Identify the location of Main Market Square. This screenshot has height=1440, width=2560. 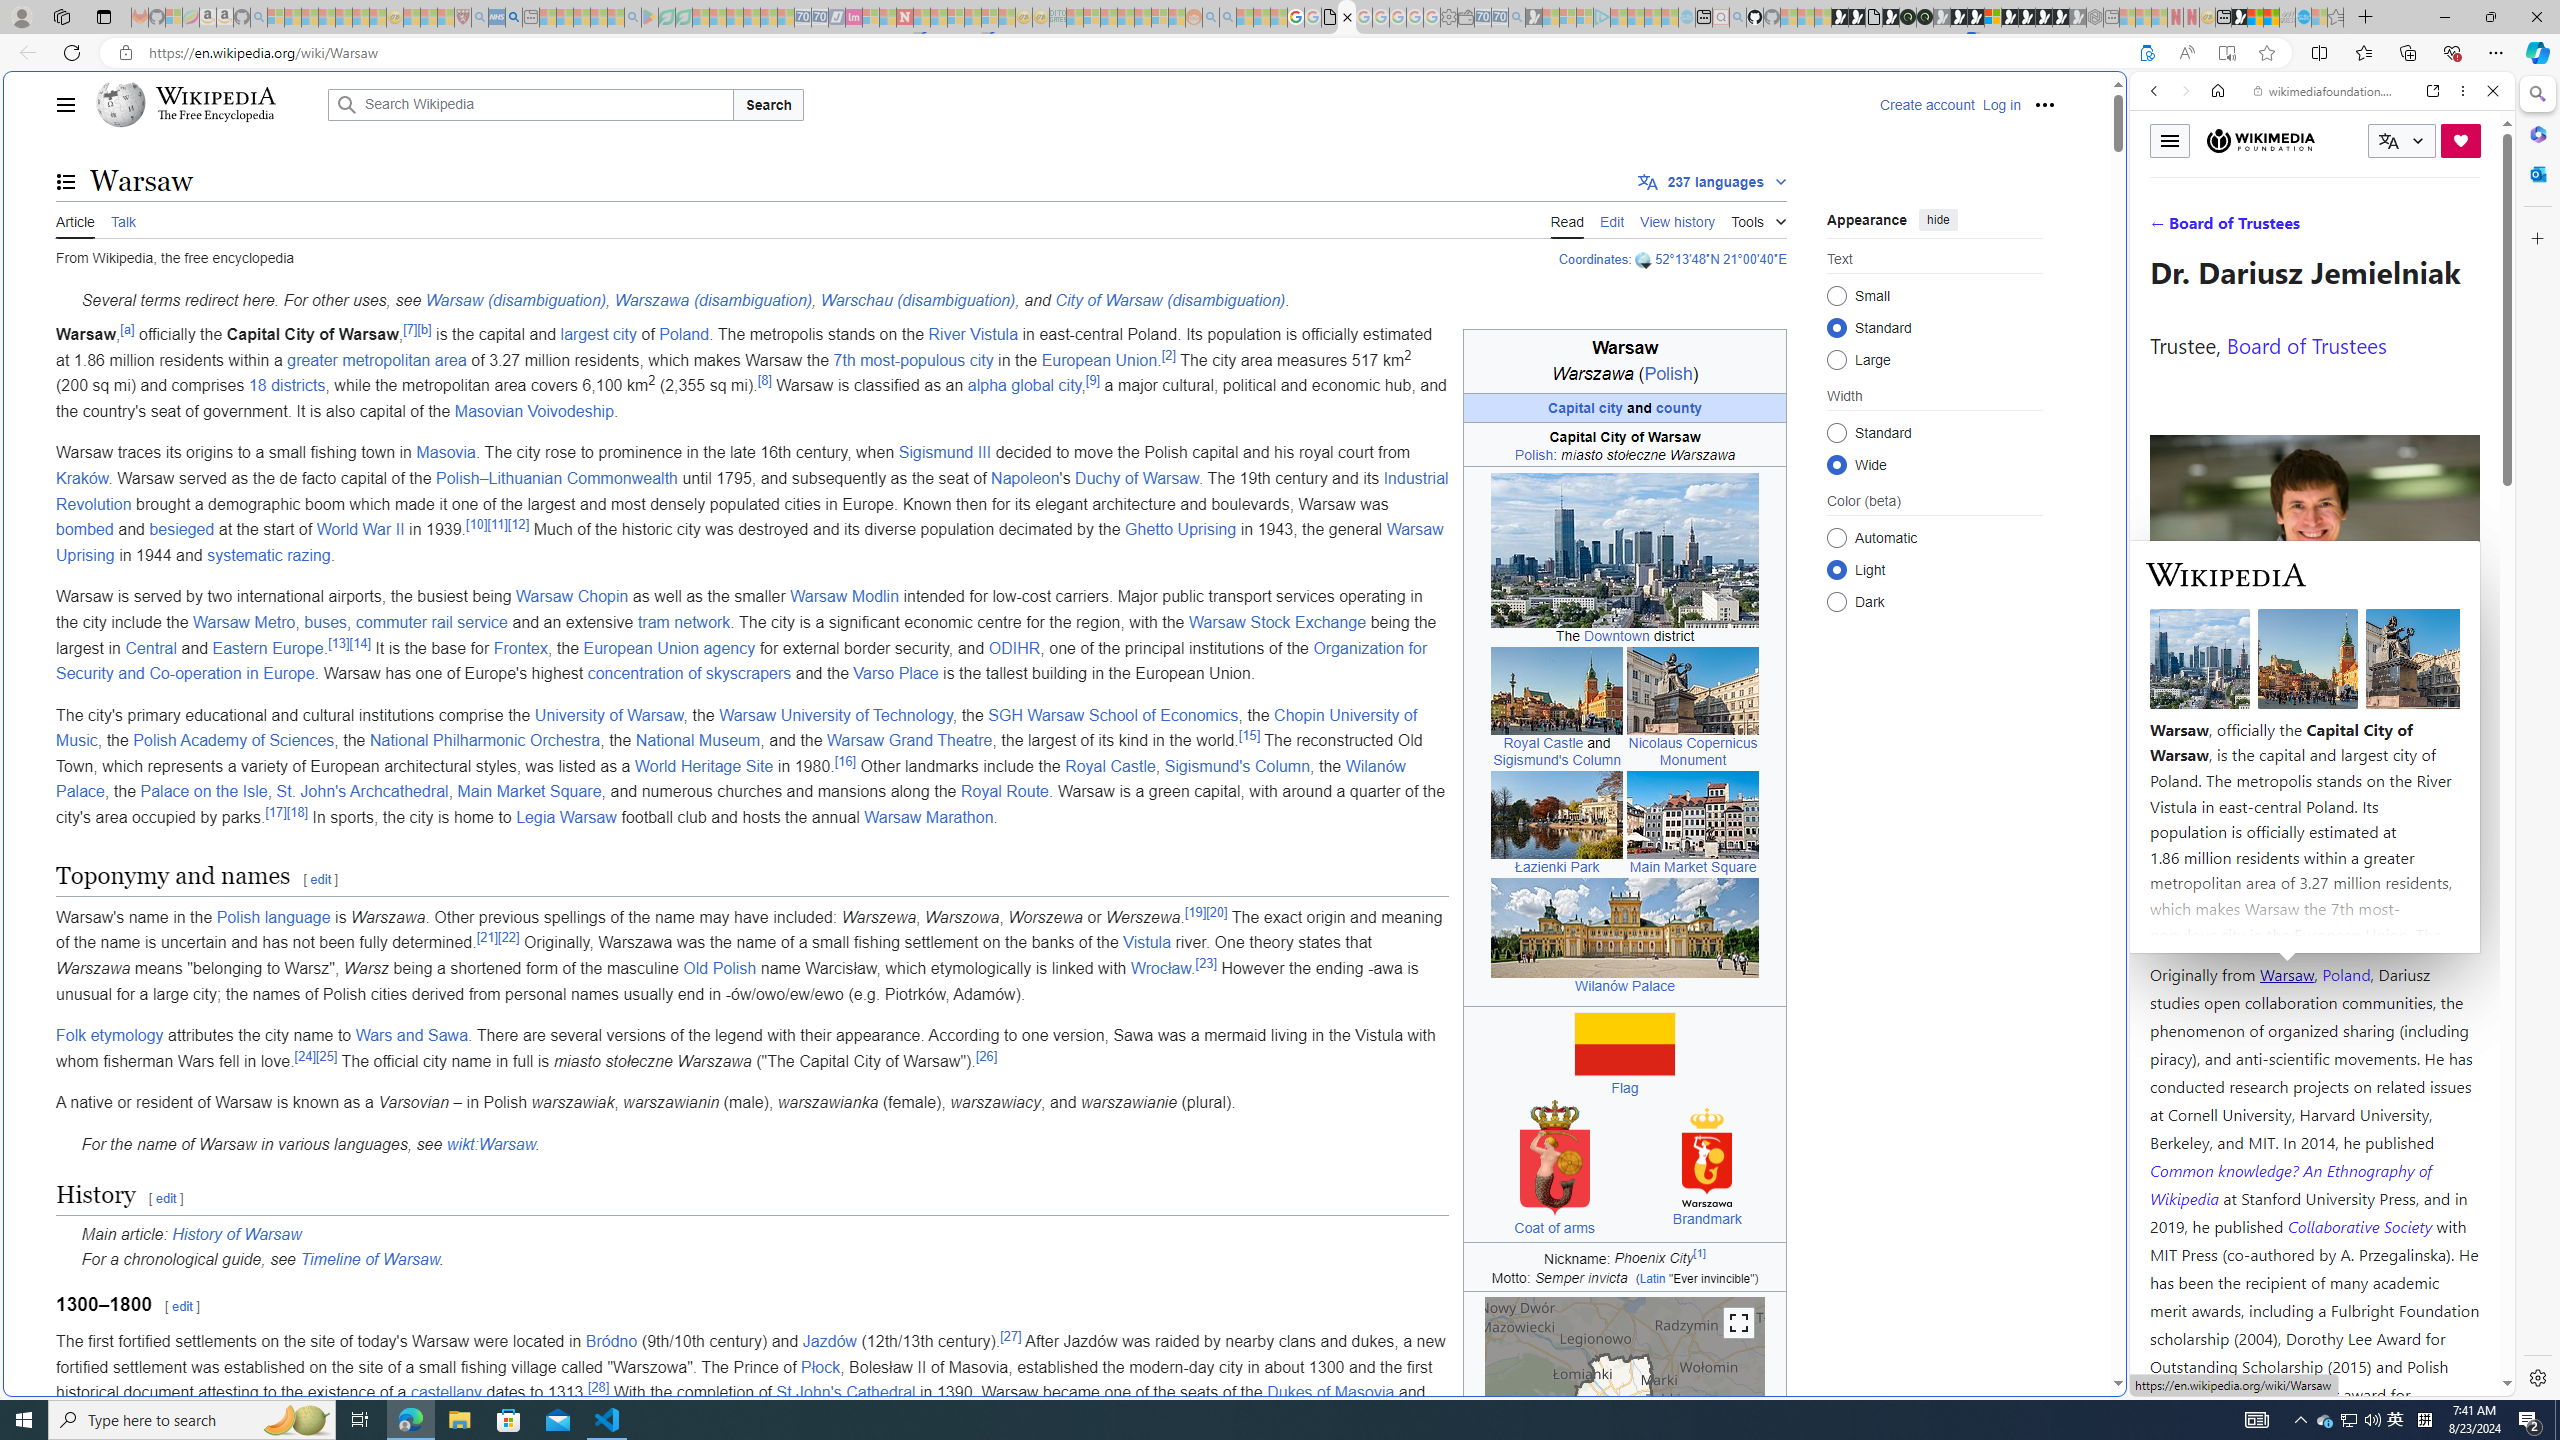
(530, 792).